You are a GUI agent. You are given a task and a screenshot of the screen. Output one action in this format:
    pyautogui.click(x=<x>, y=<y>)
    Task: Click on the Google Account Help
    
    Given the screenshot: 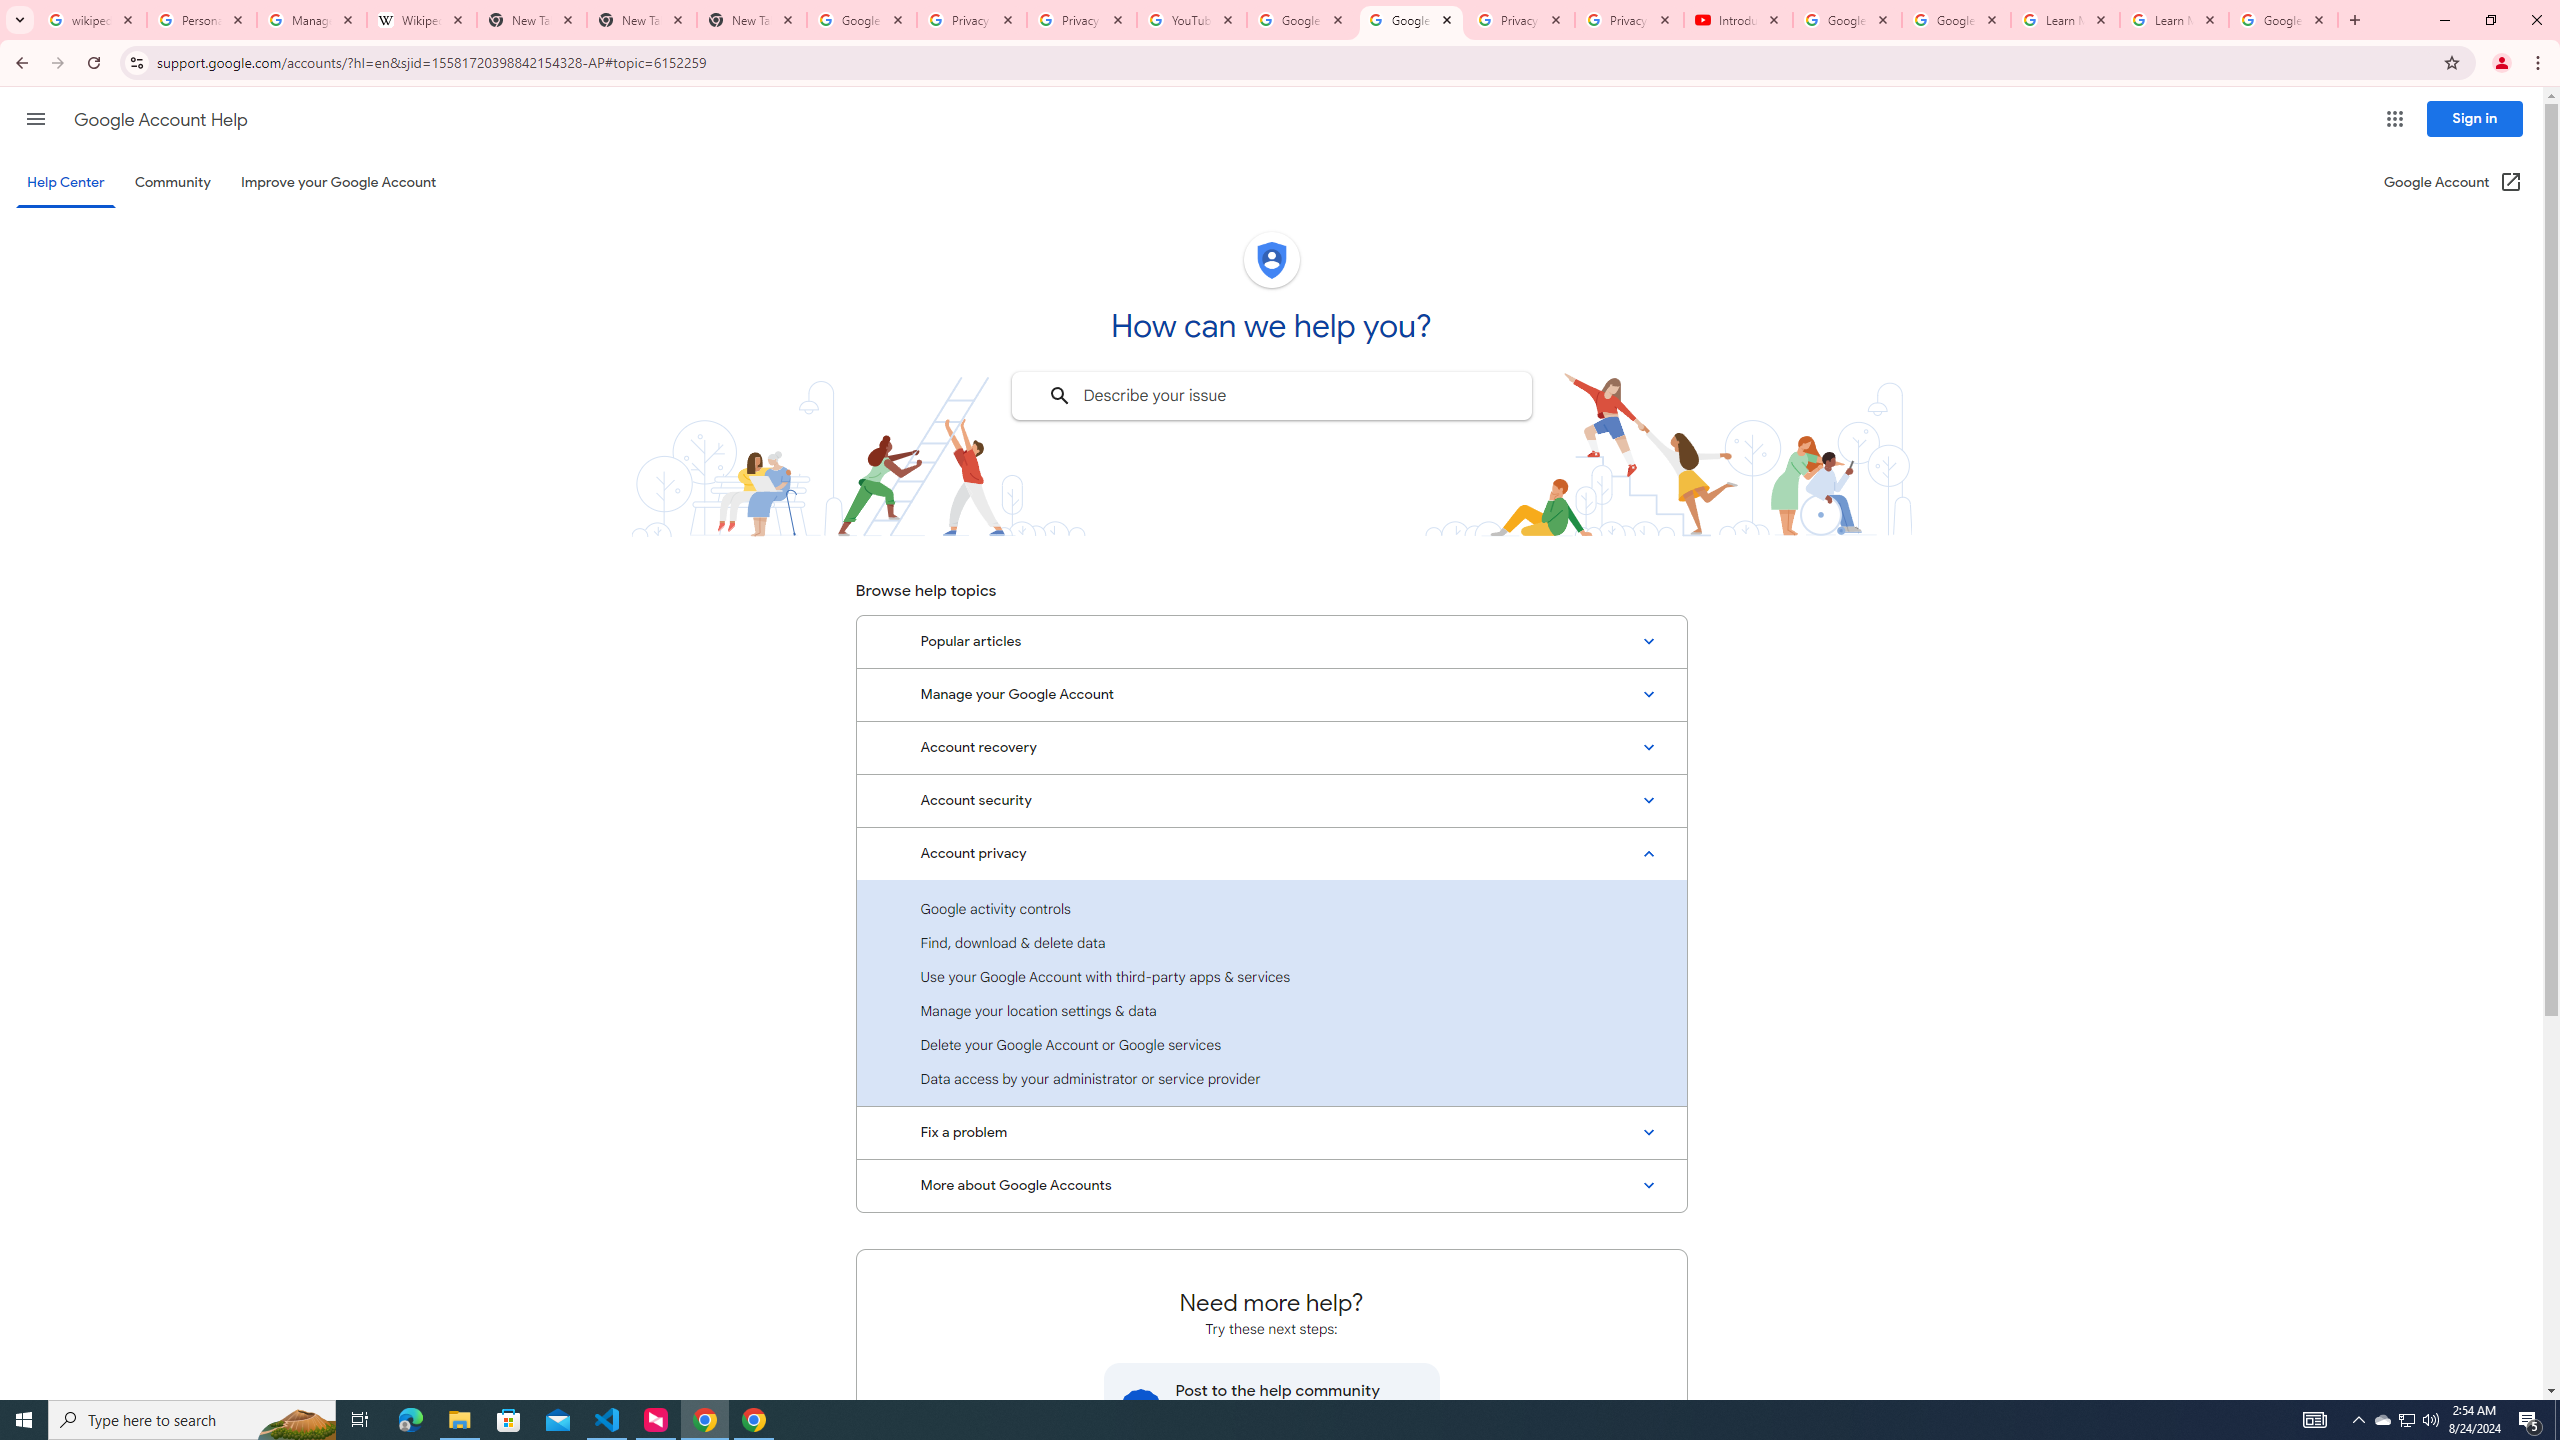 What is the action you would take?
    pyautogui.click(x=1303, y=20)
    